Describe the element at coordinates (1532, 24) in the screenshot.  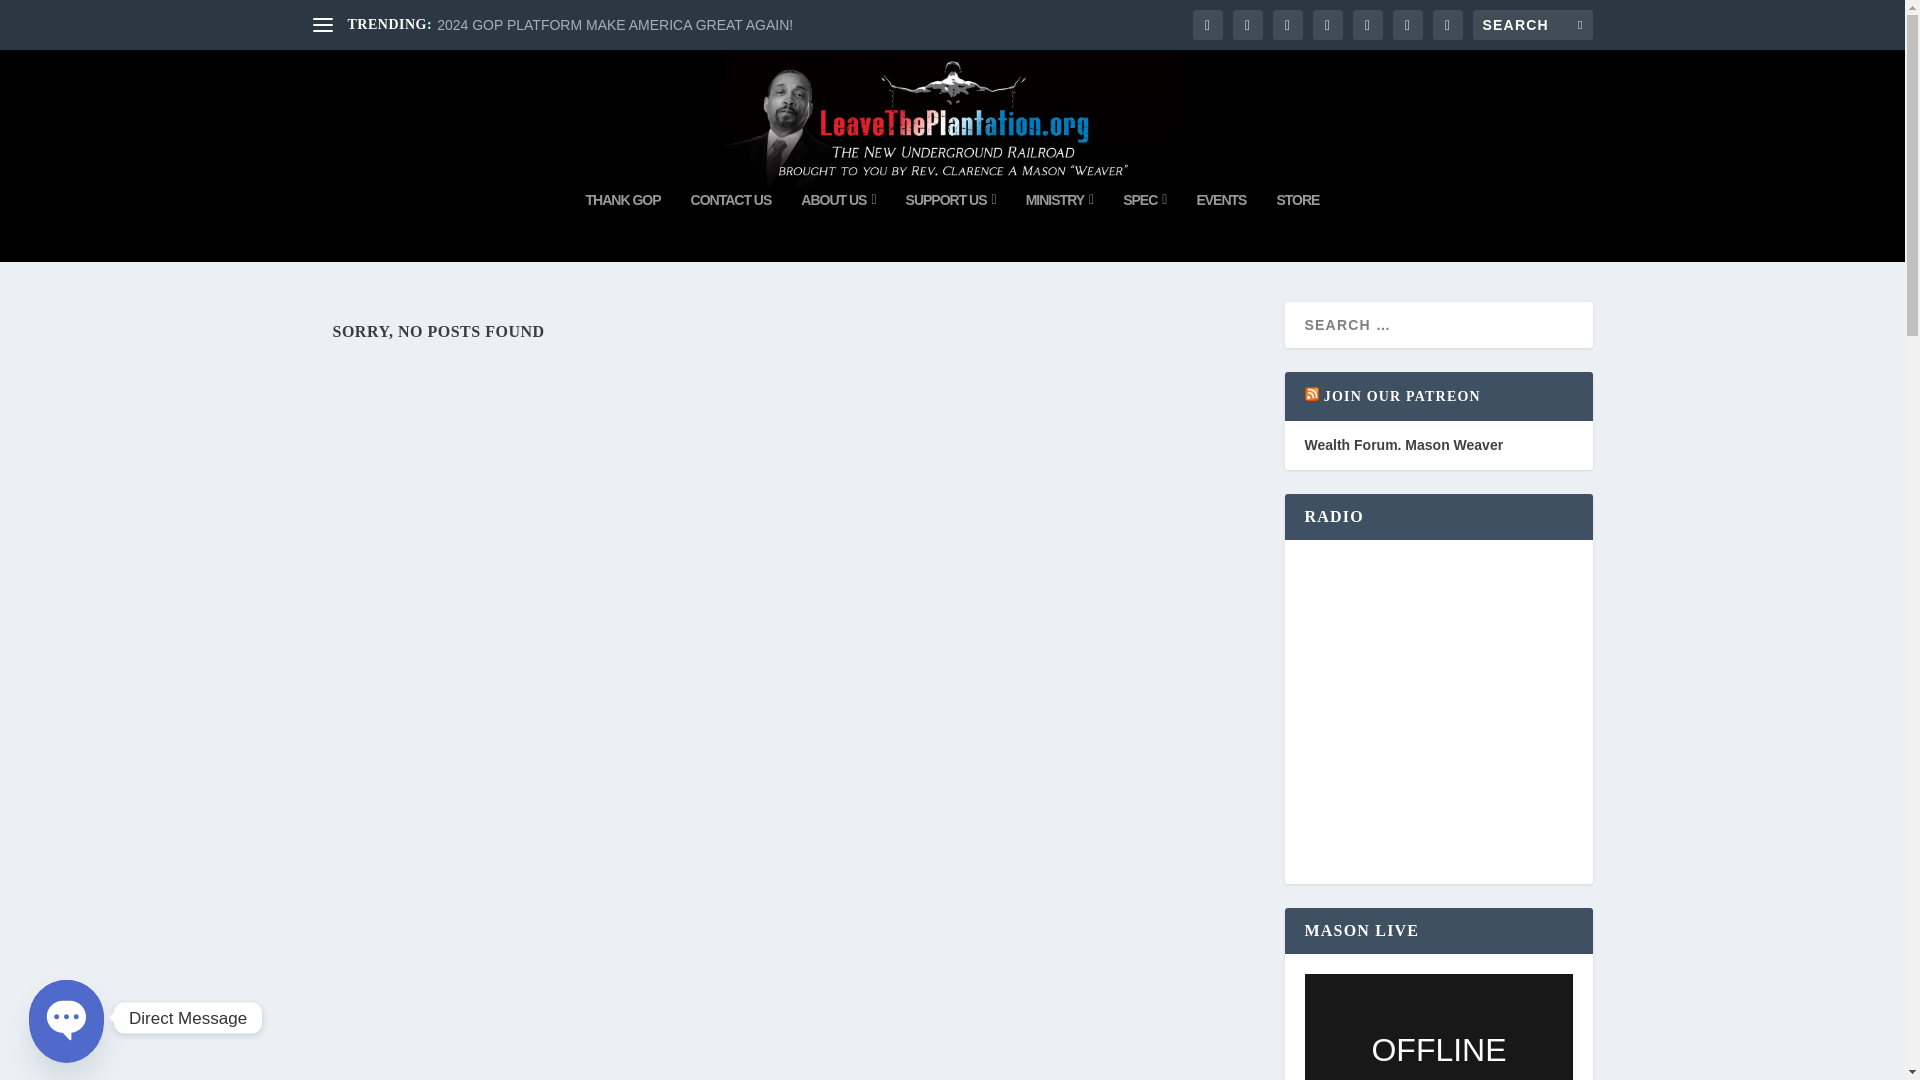
I see `Search for:` at that location.